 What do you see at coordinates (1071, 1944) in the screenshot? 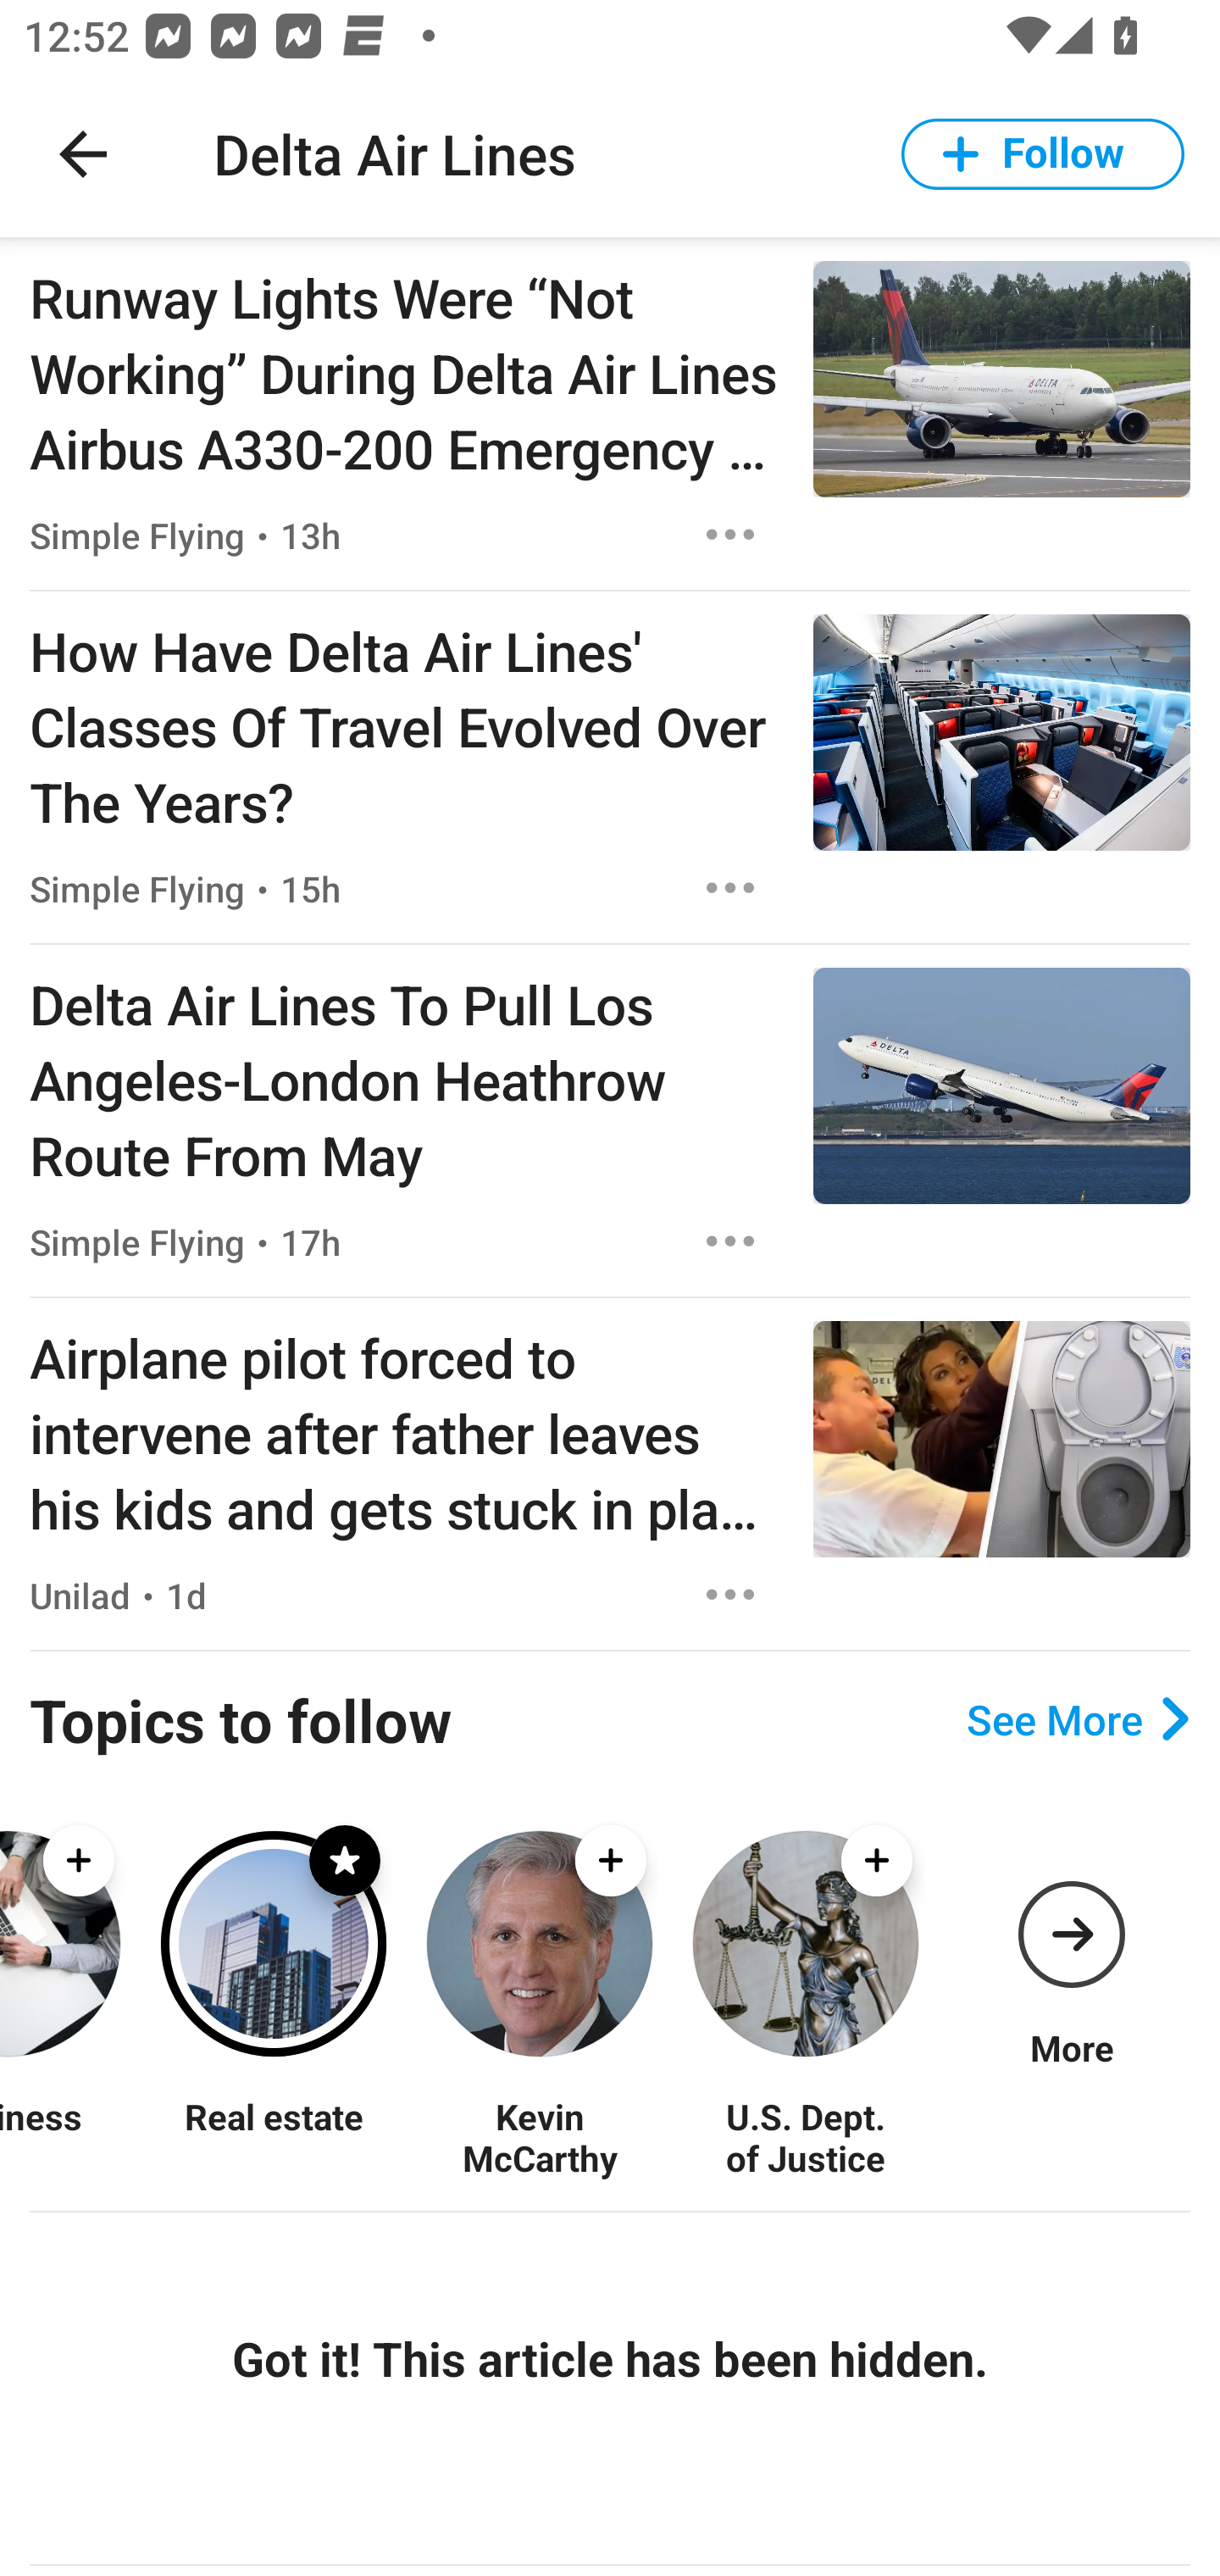
I see `More` at bounding box center [1071, 1944].